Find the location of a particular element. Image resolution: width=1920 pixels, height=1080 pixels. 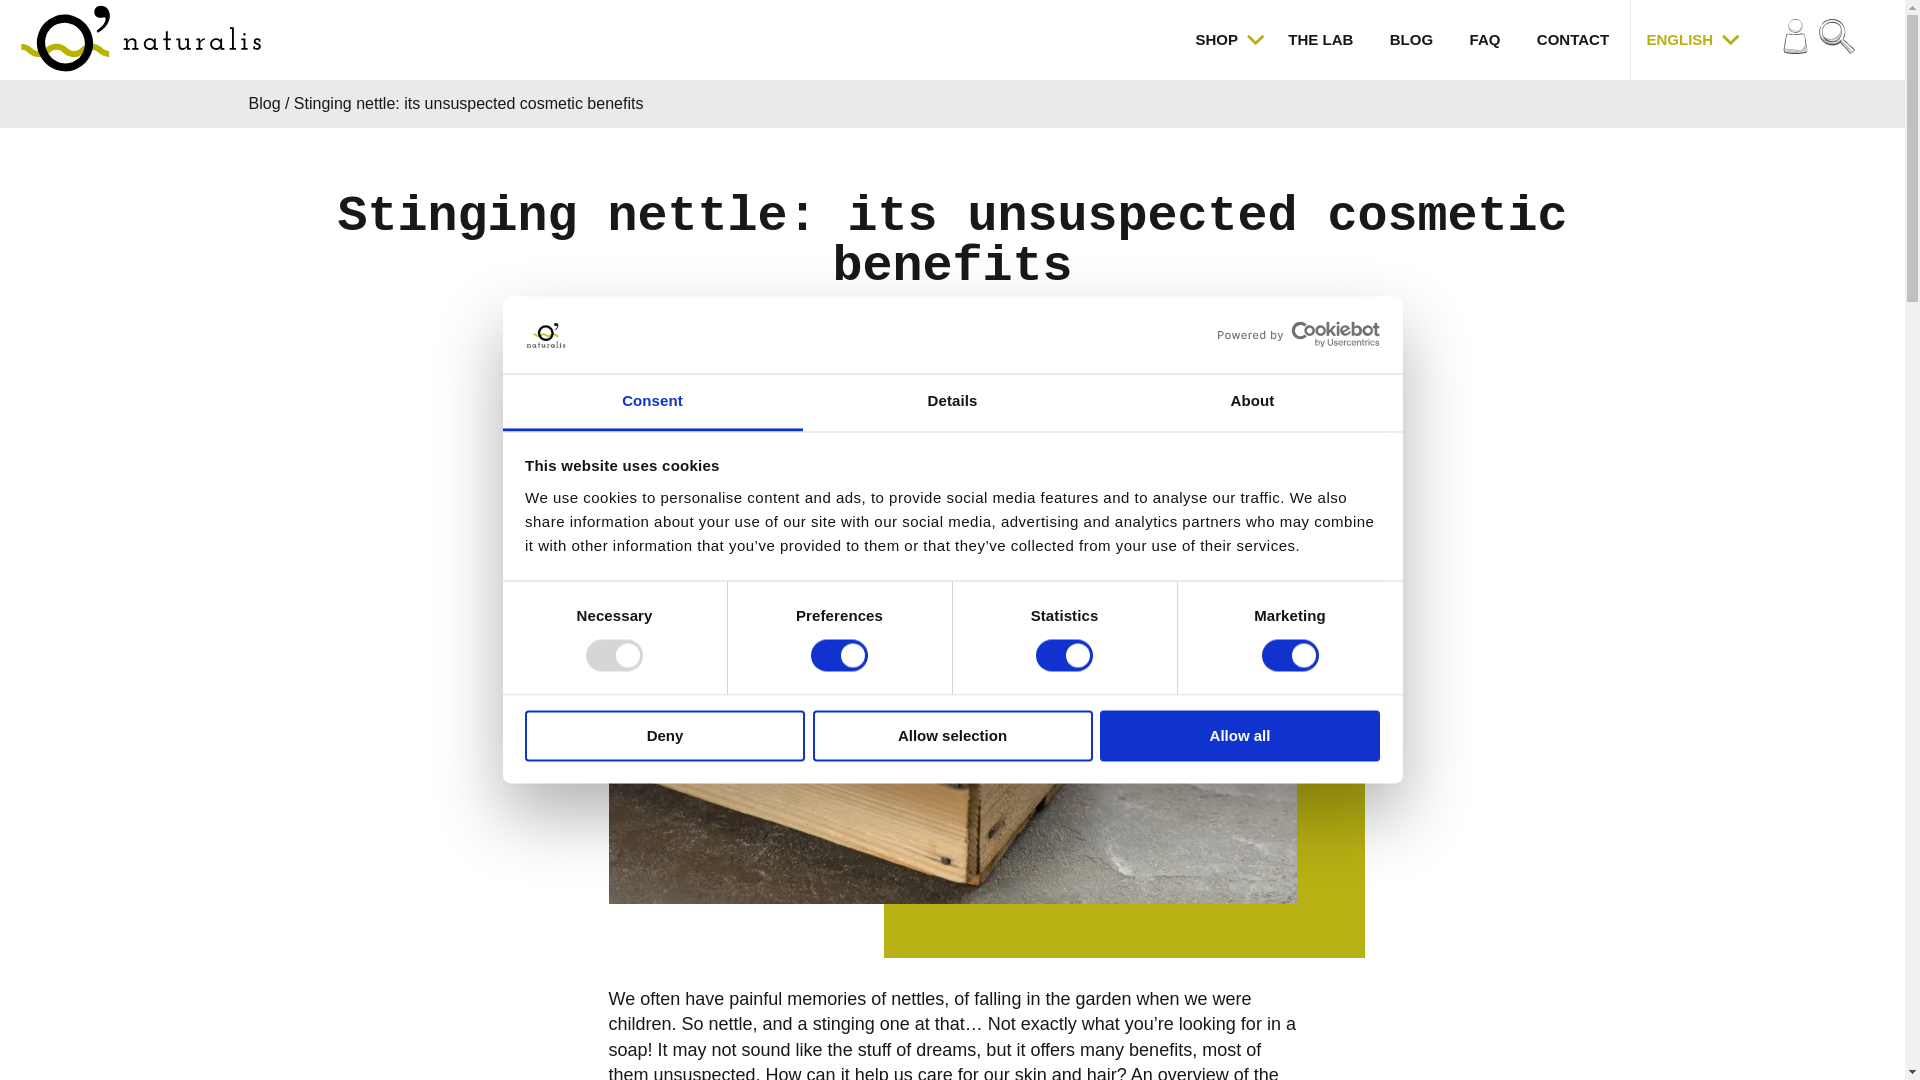

About is located at coordinates (1252, 402).